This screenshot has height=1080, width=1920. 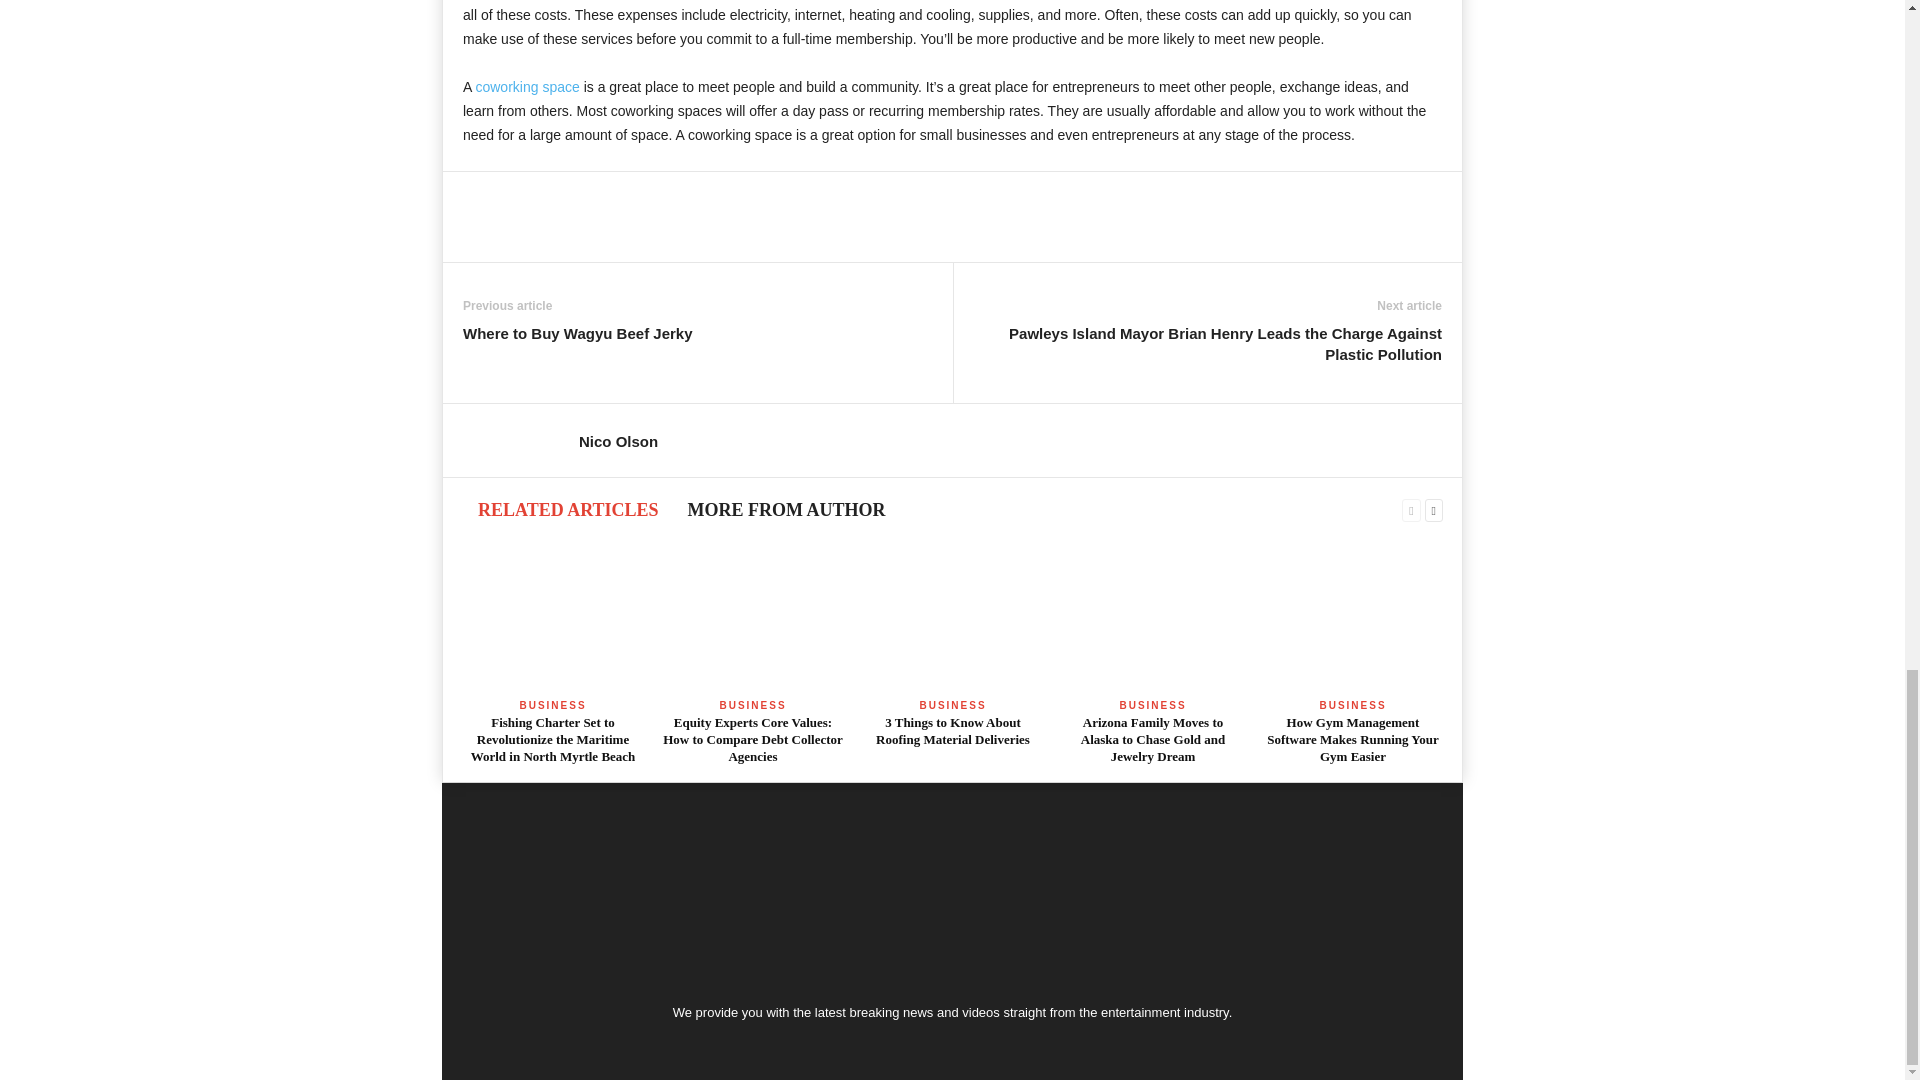 What do you see at coordinates (526, 86) in the screenshot?
I see `coworking space` at bounding box center [526, 86].